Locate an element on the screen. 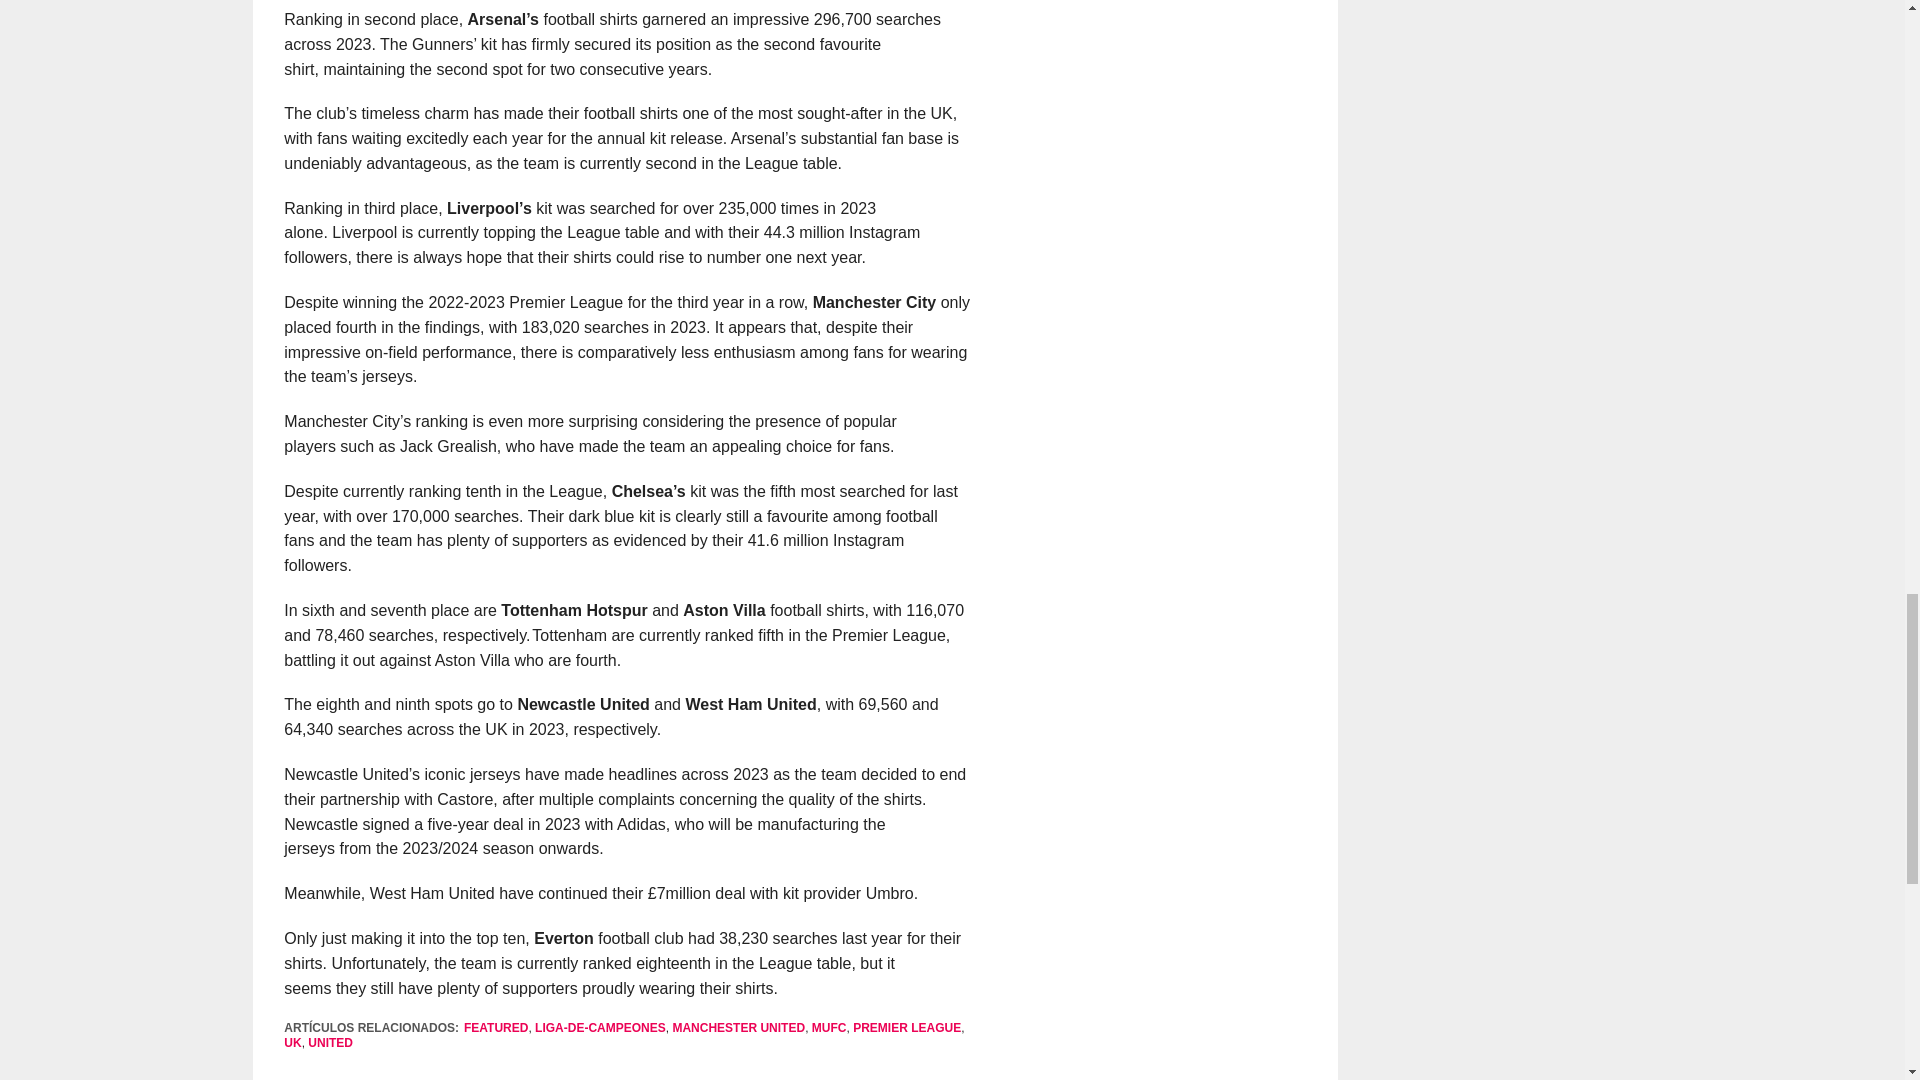 This screenshot has width=1920, height=1080. MANCHESTER UNITED is located at coordinates (738, 1027).